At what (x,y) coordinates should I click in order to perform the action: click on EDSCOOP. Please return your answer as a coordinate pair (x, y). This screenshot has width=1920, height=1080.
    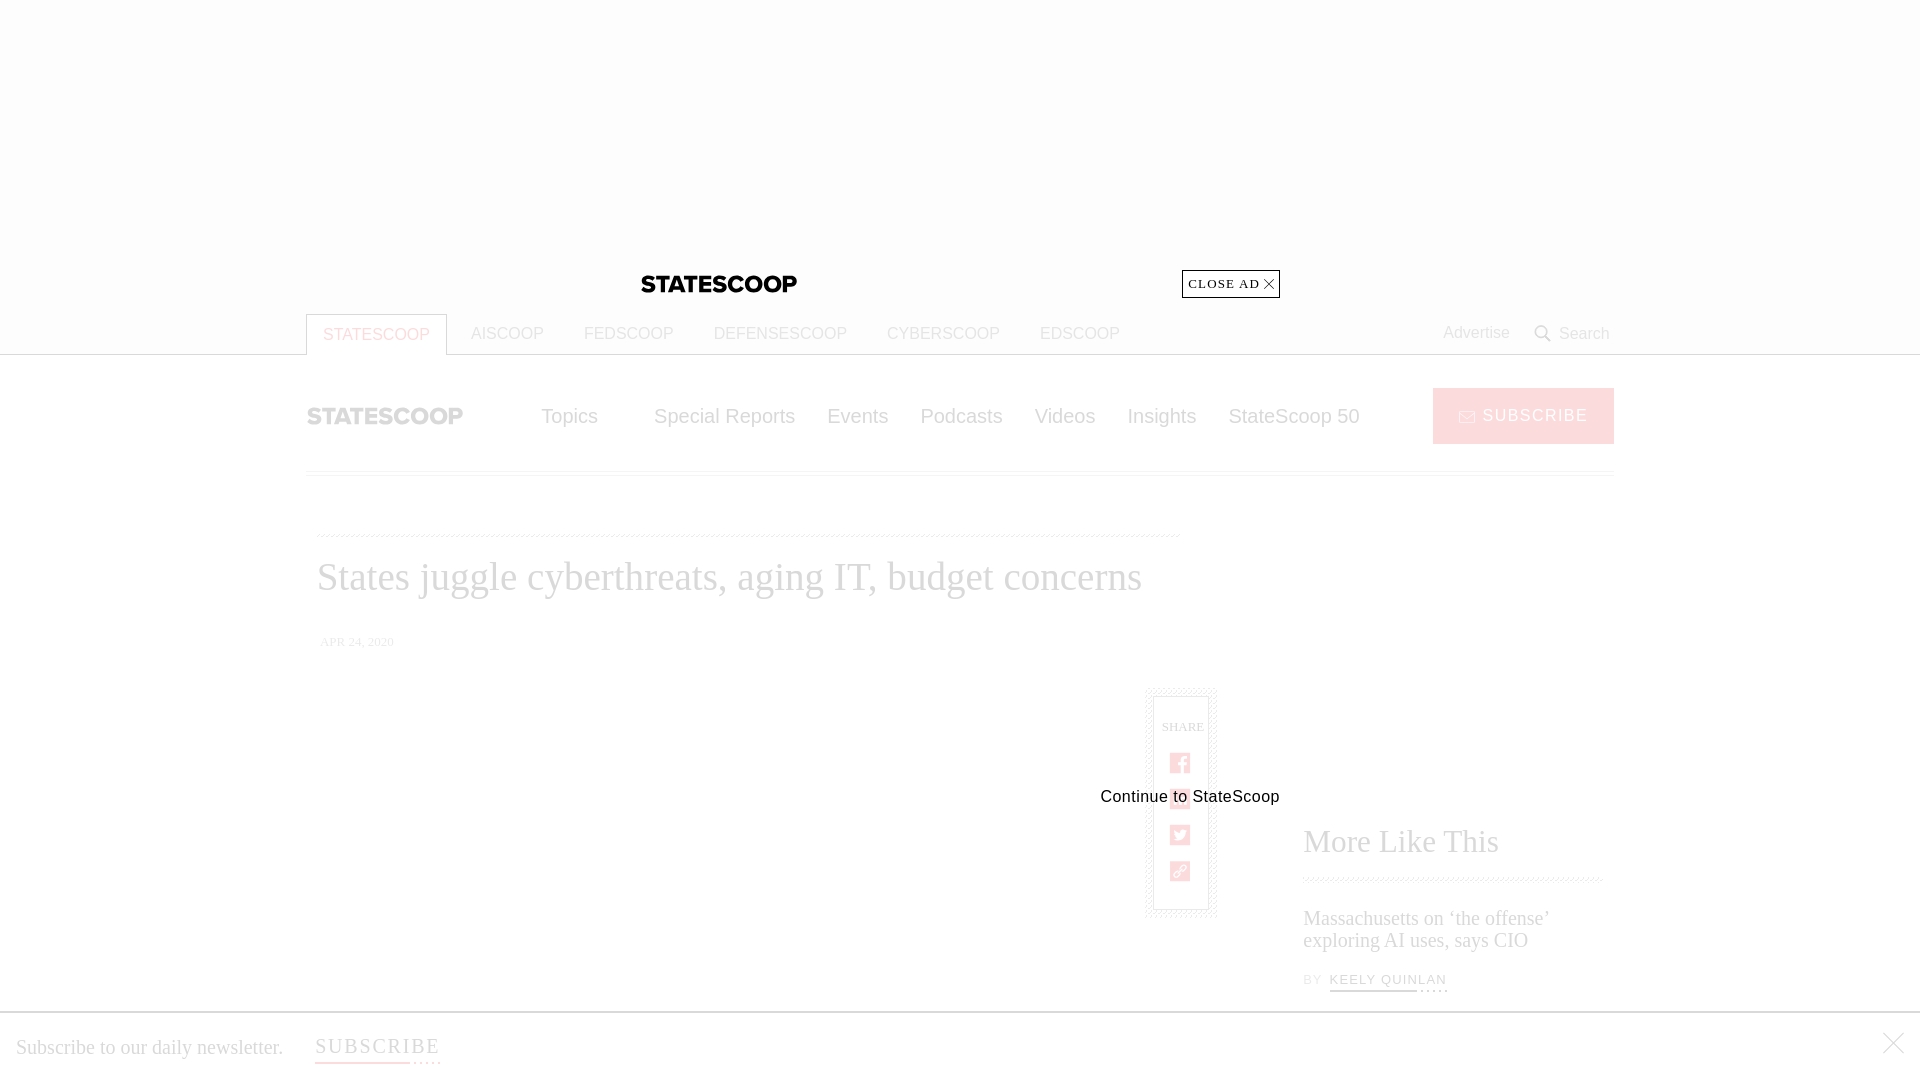
    Looking at the image, I should click on (1080, 334).